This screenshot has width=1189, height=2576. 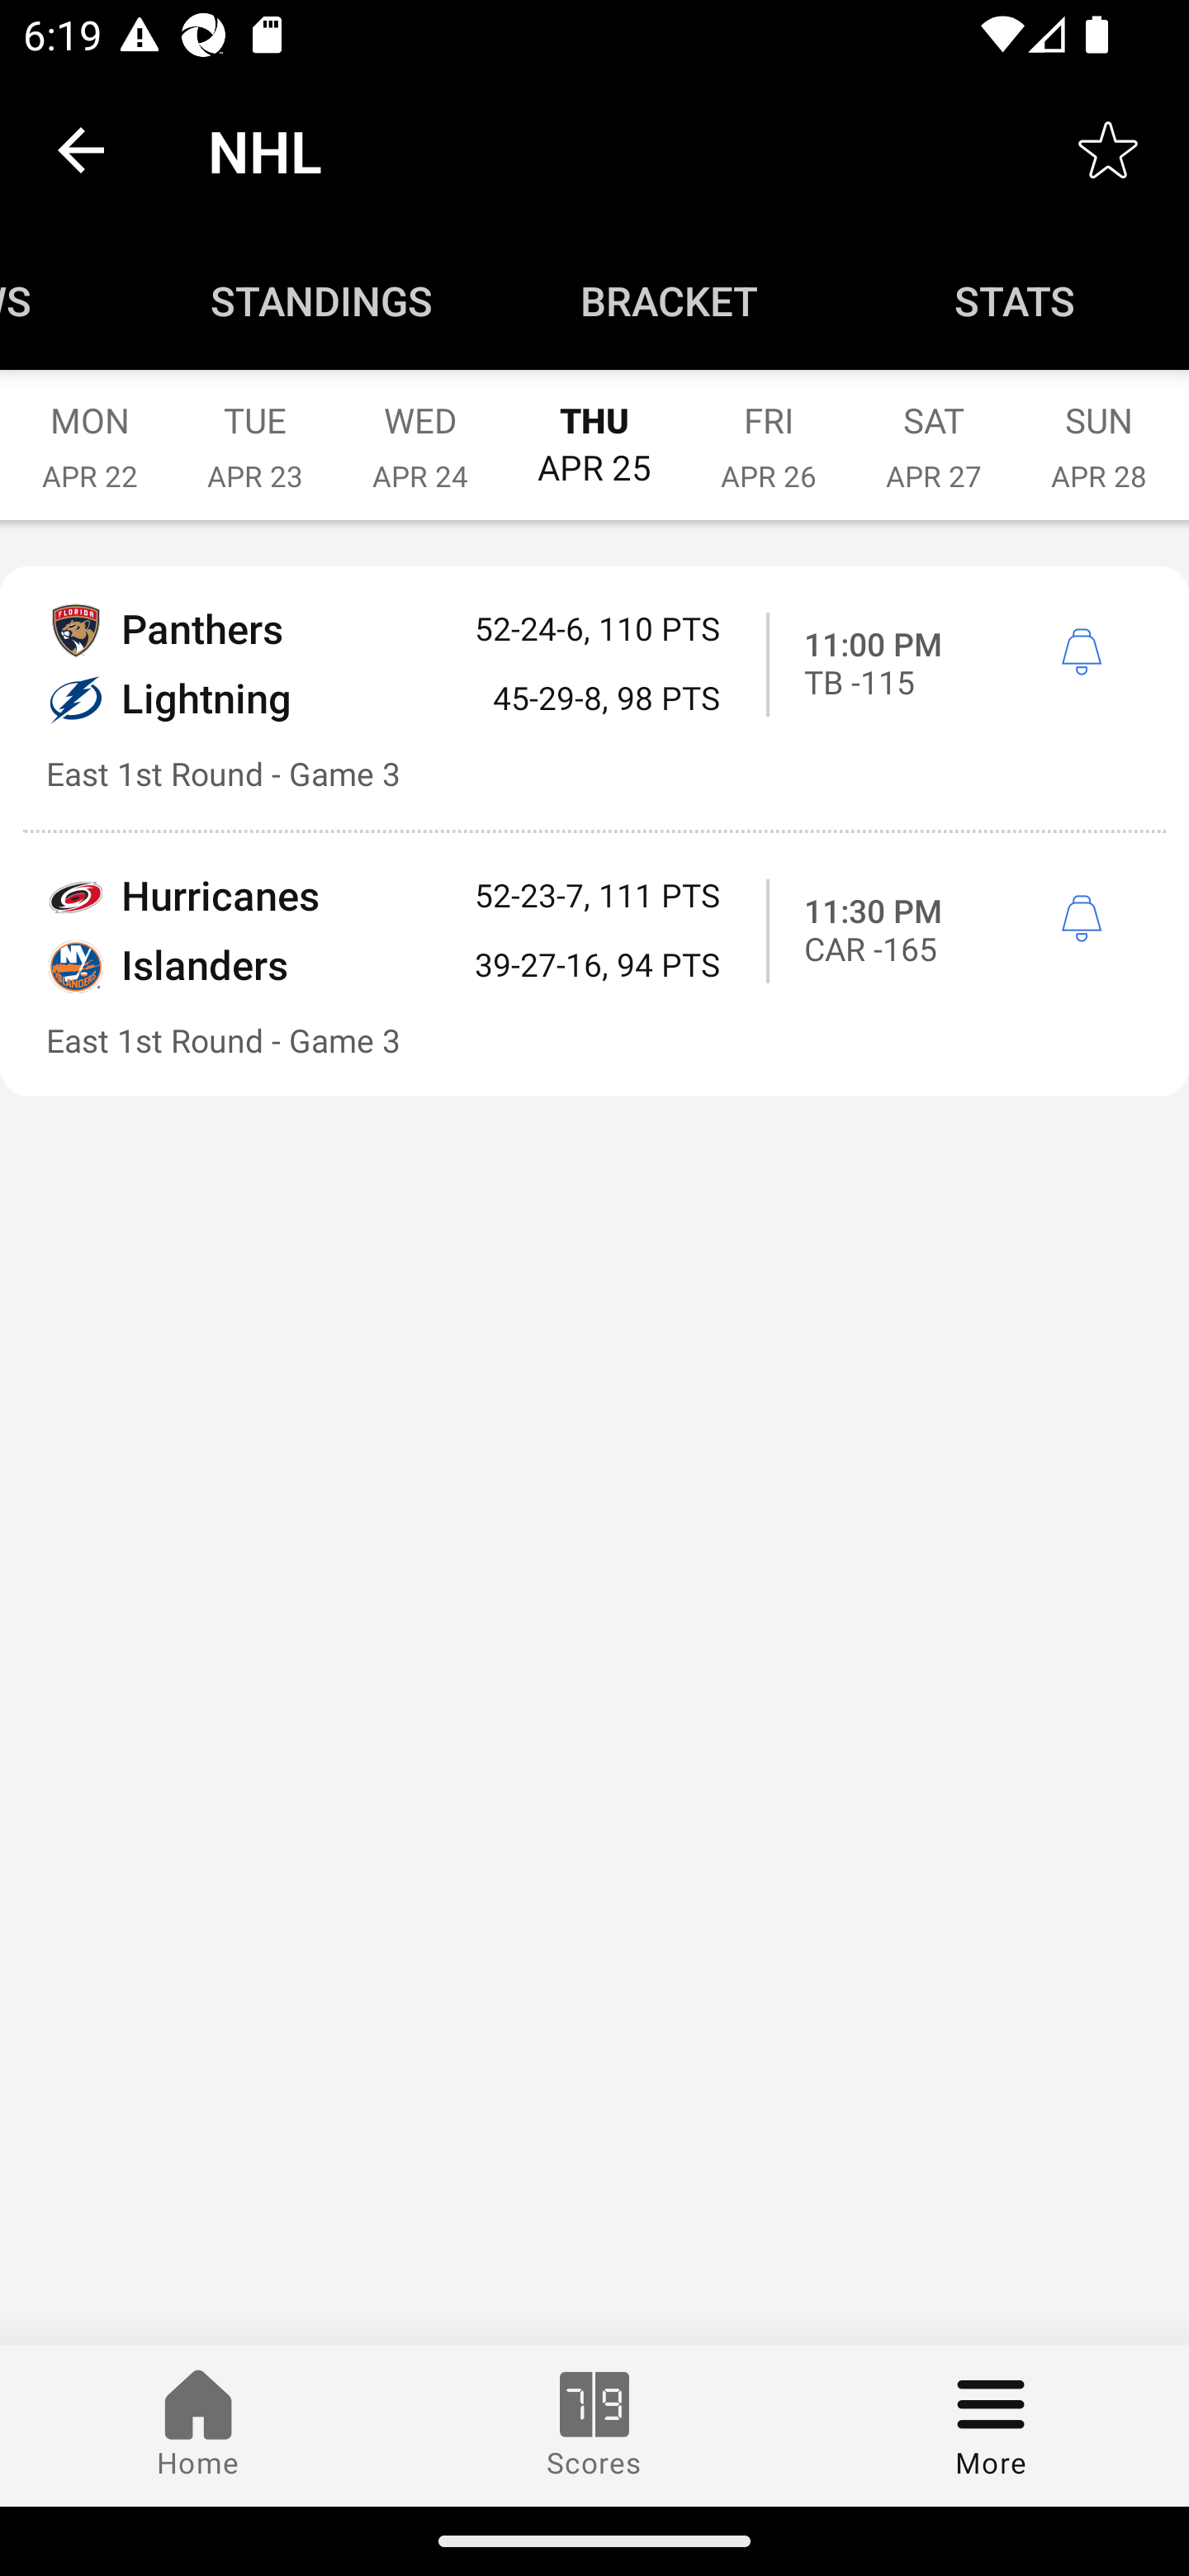 What do you see at coordinates (1099, 431) in the screenshot?
I see `SUN APR 28` at bounding box center [1099, 431].